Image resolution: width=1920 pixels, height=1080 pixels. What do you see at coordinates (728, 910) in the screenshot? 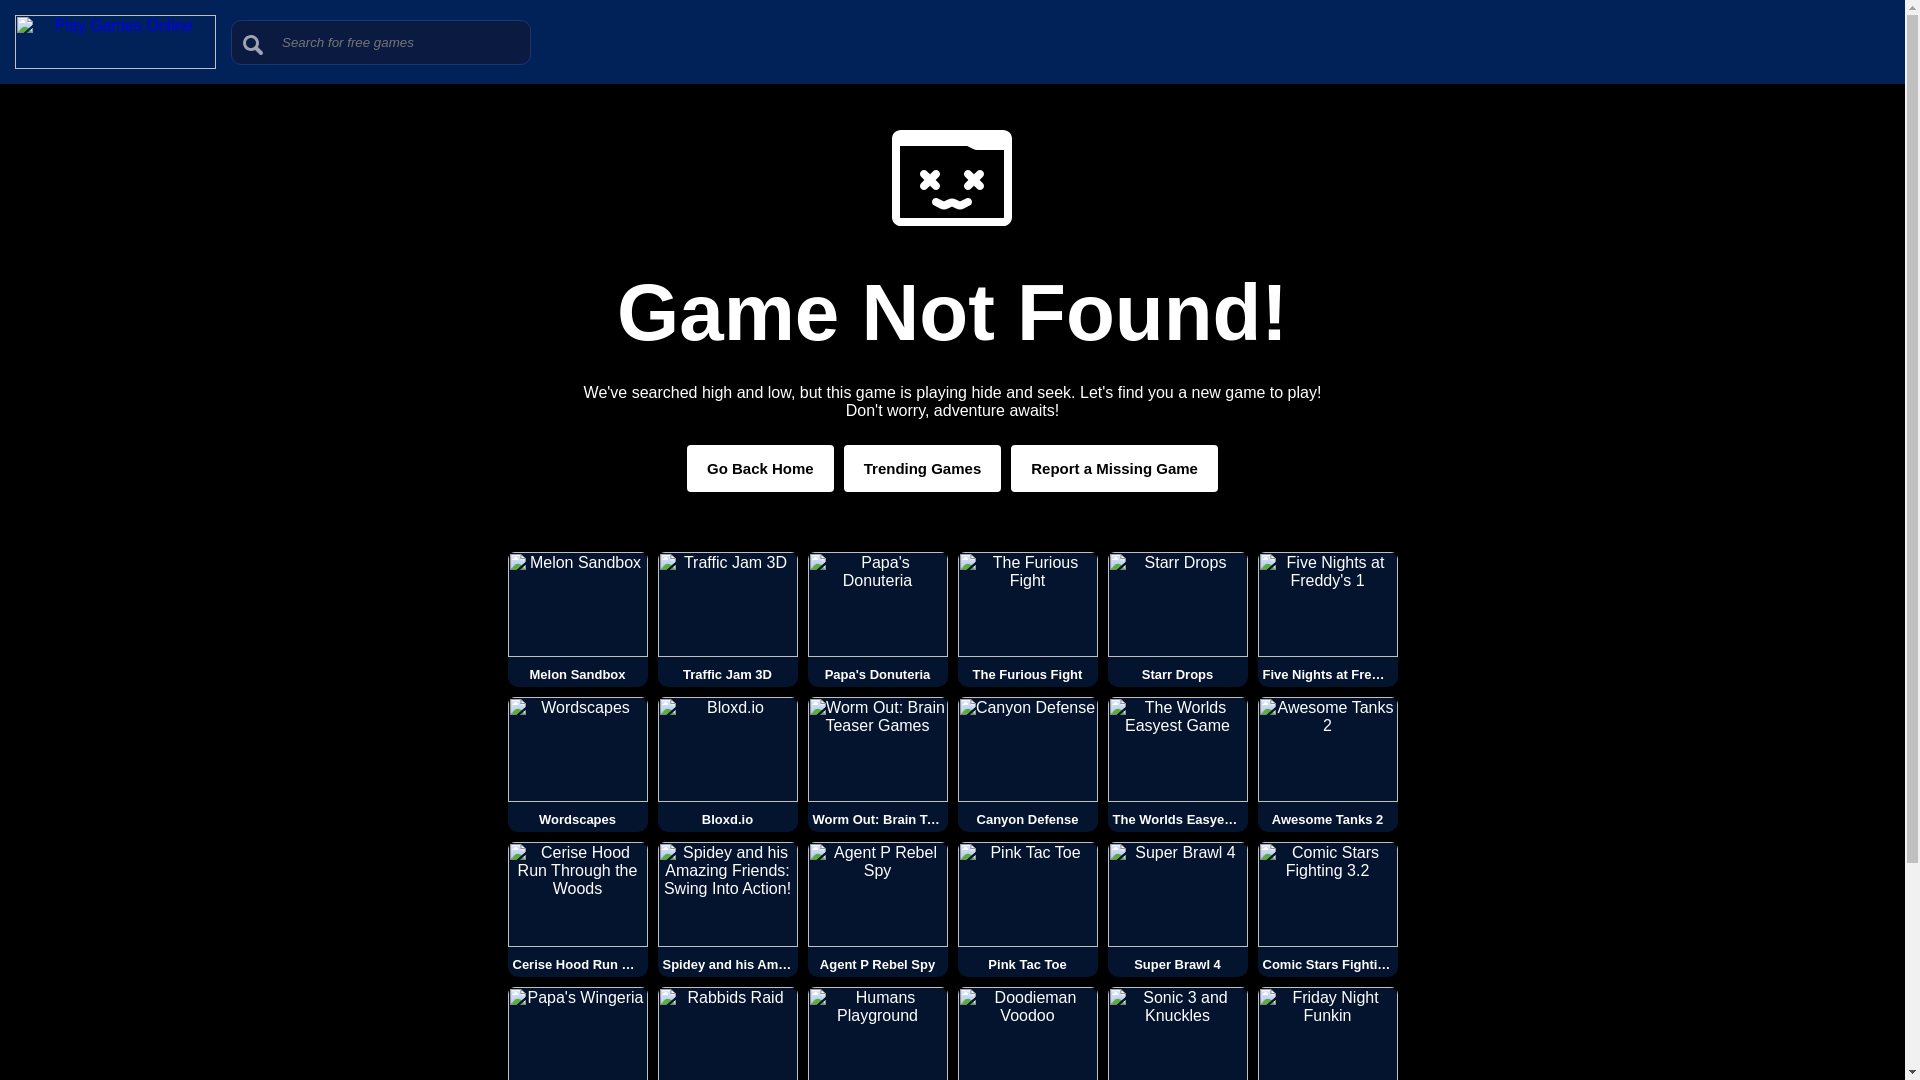
I see `Spidey and his Amazing Friends: Swing Into Action!` at bounding box center [728, 910].